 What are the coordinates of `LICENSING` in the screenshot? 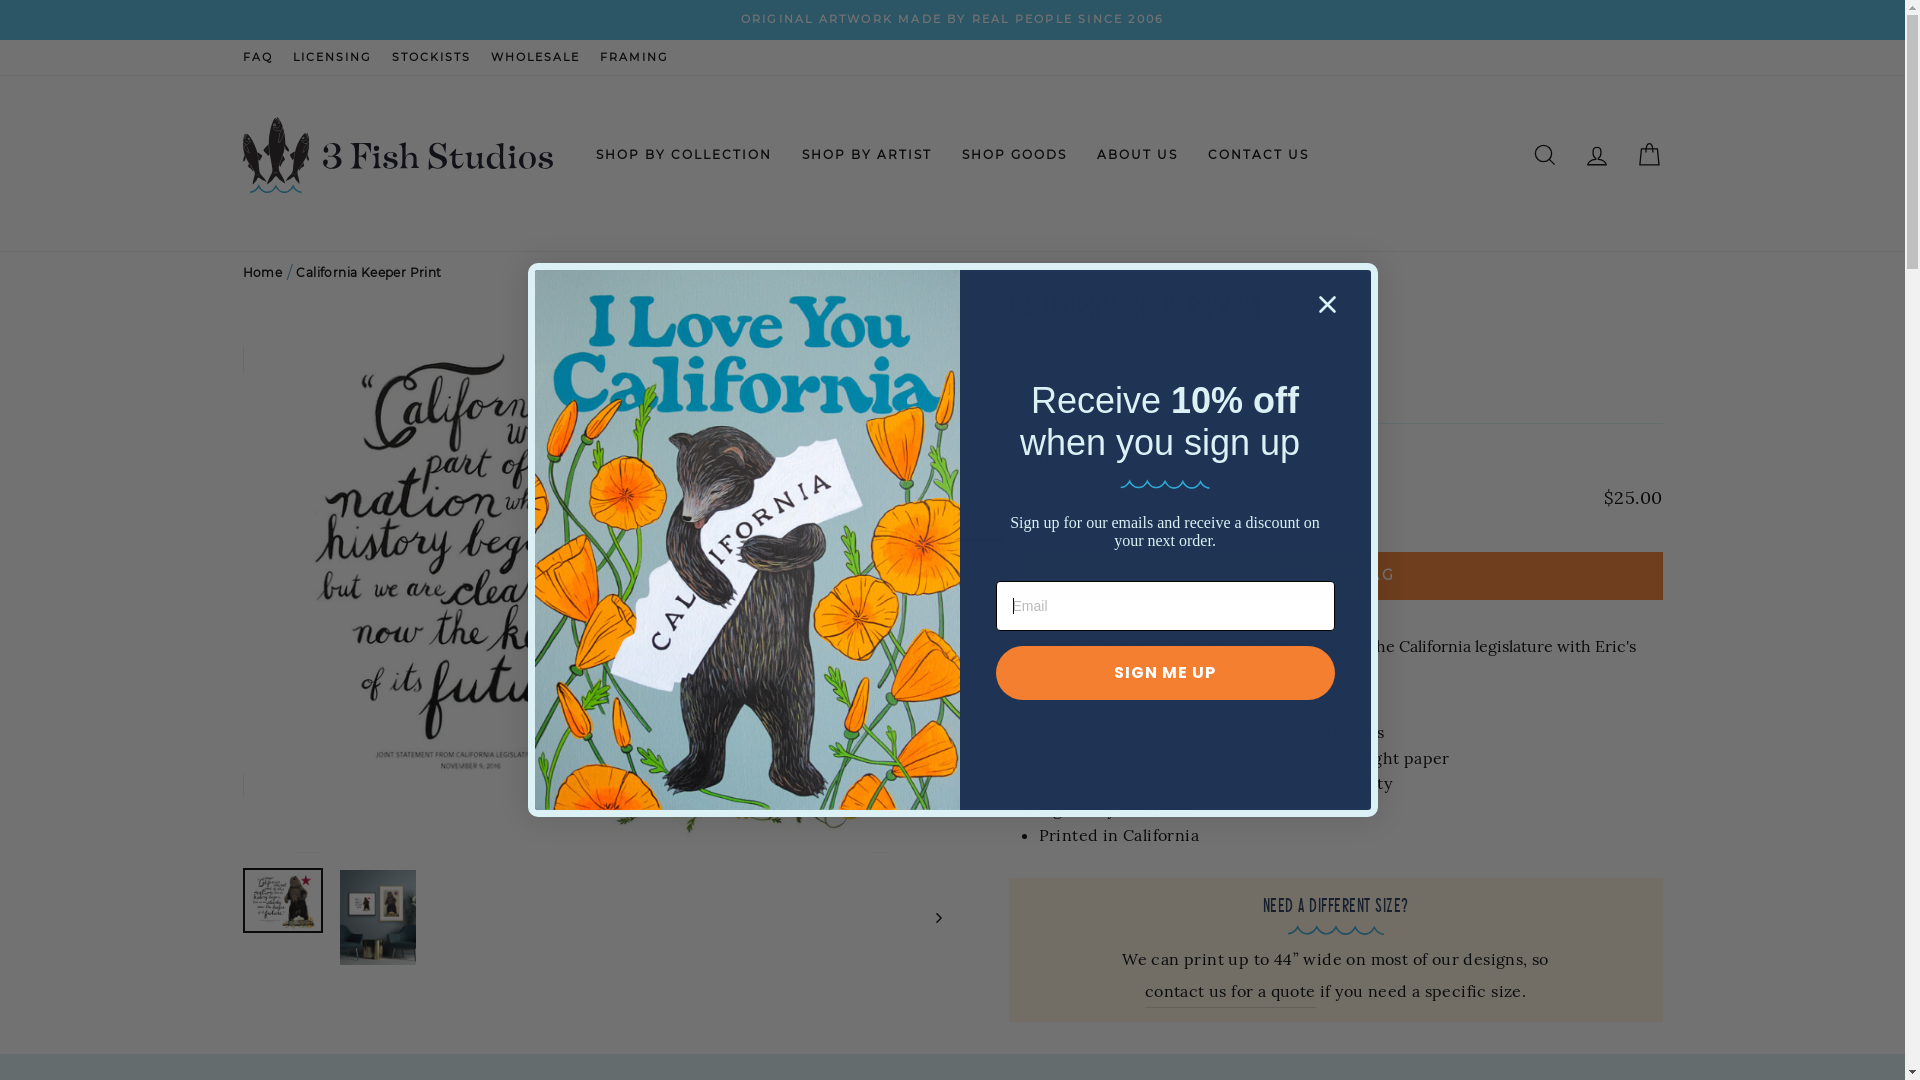 It's located at (332, 58).